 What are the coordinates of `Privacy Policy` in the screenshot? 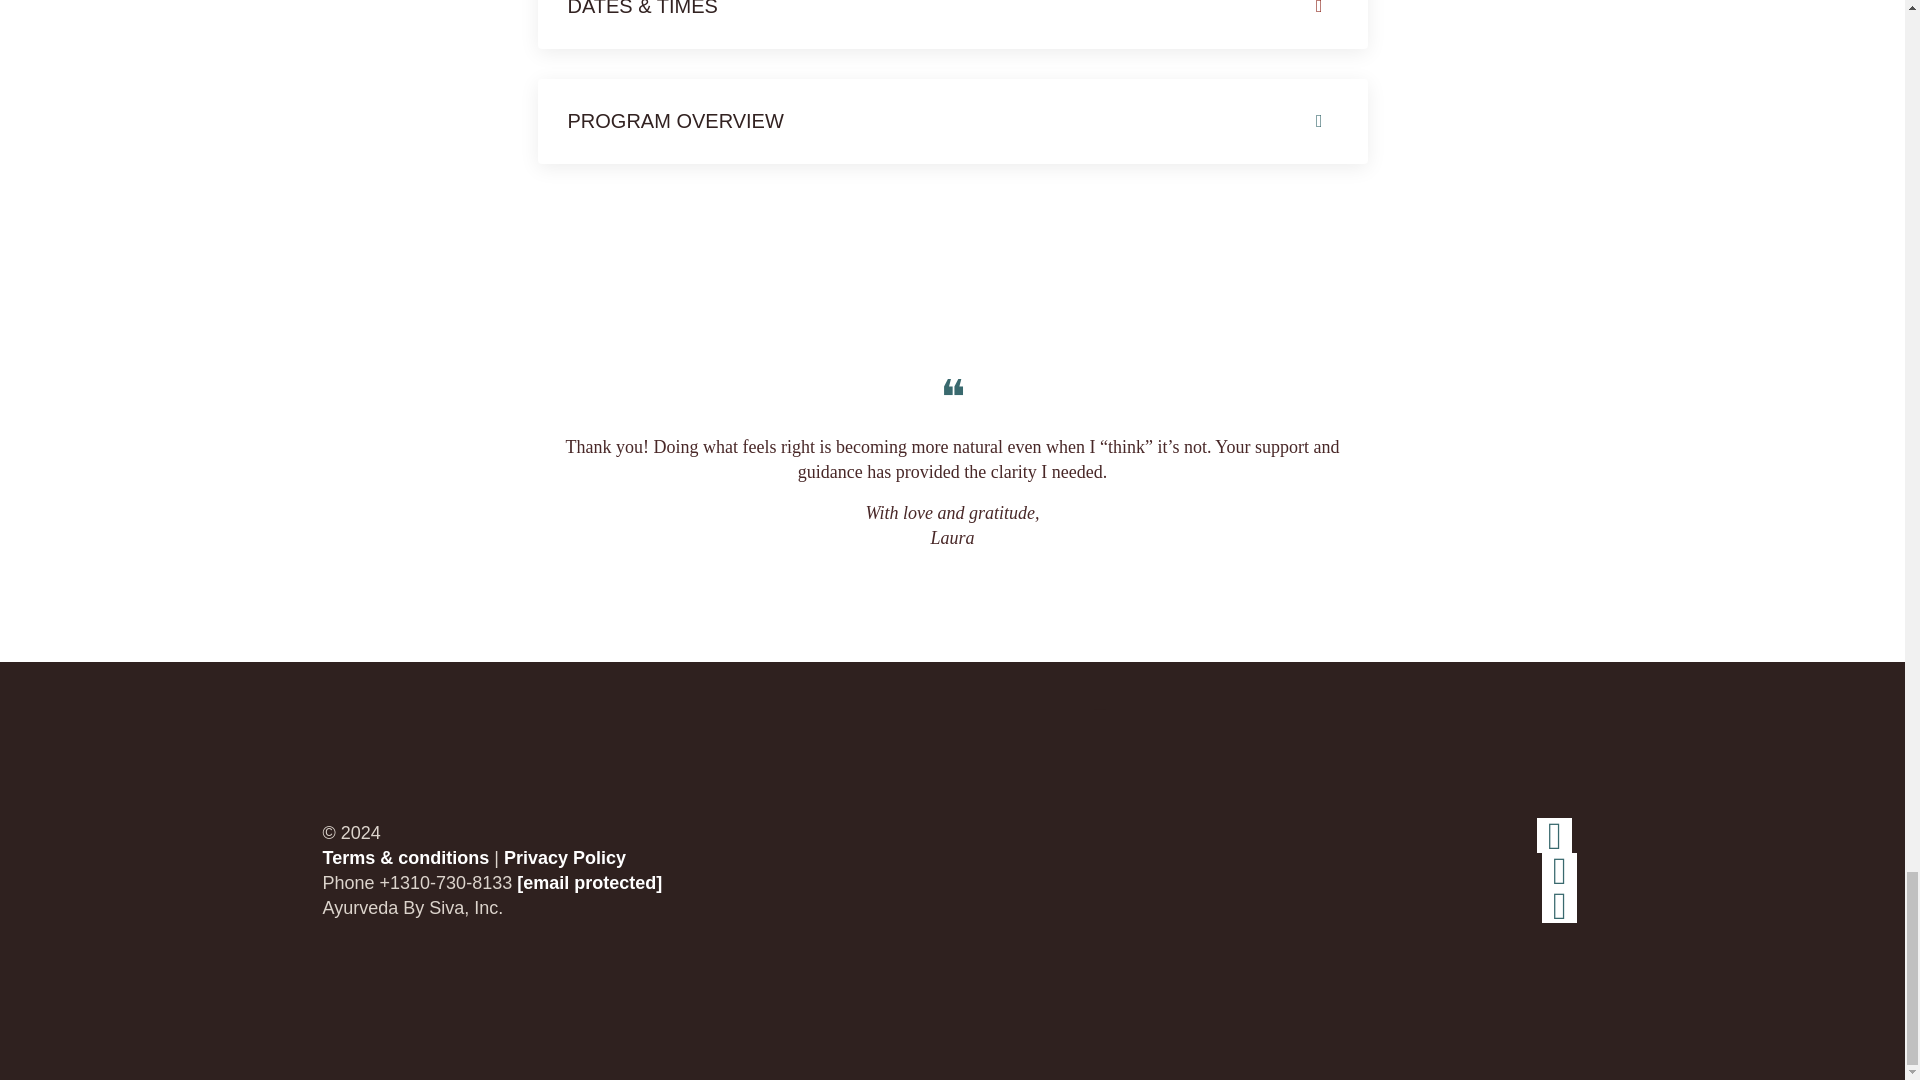 It's located at (564, 858).